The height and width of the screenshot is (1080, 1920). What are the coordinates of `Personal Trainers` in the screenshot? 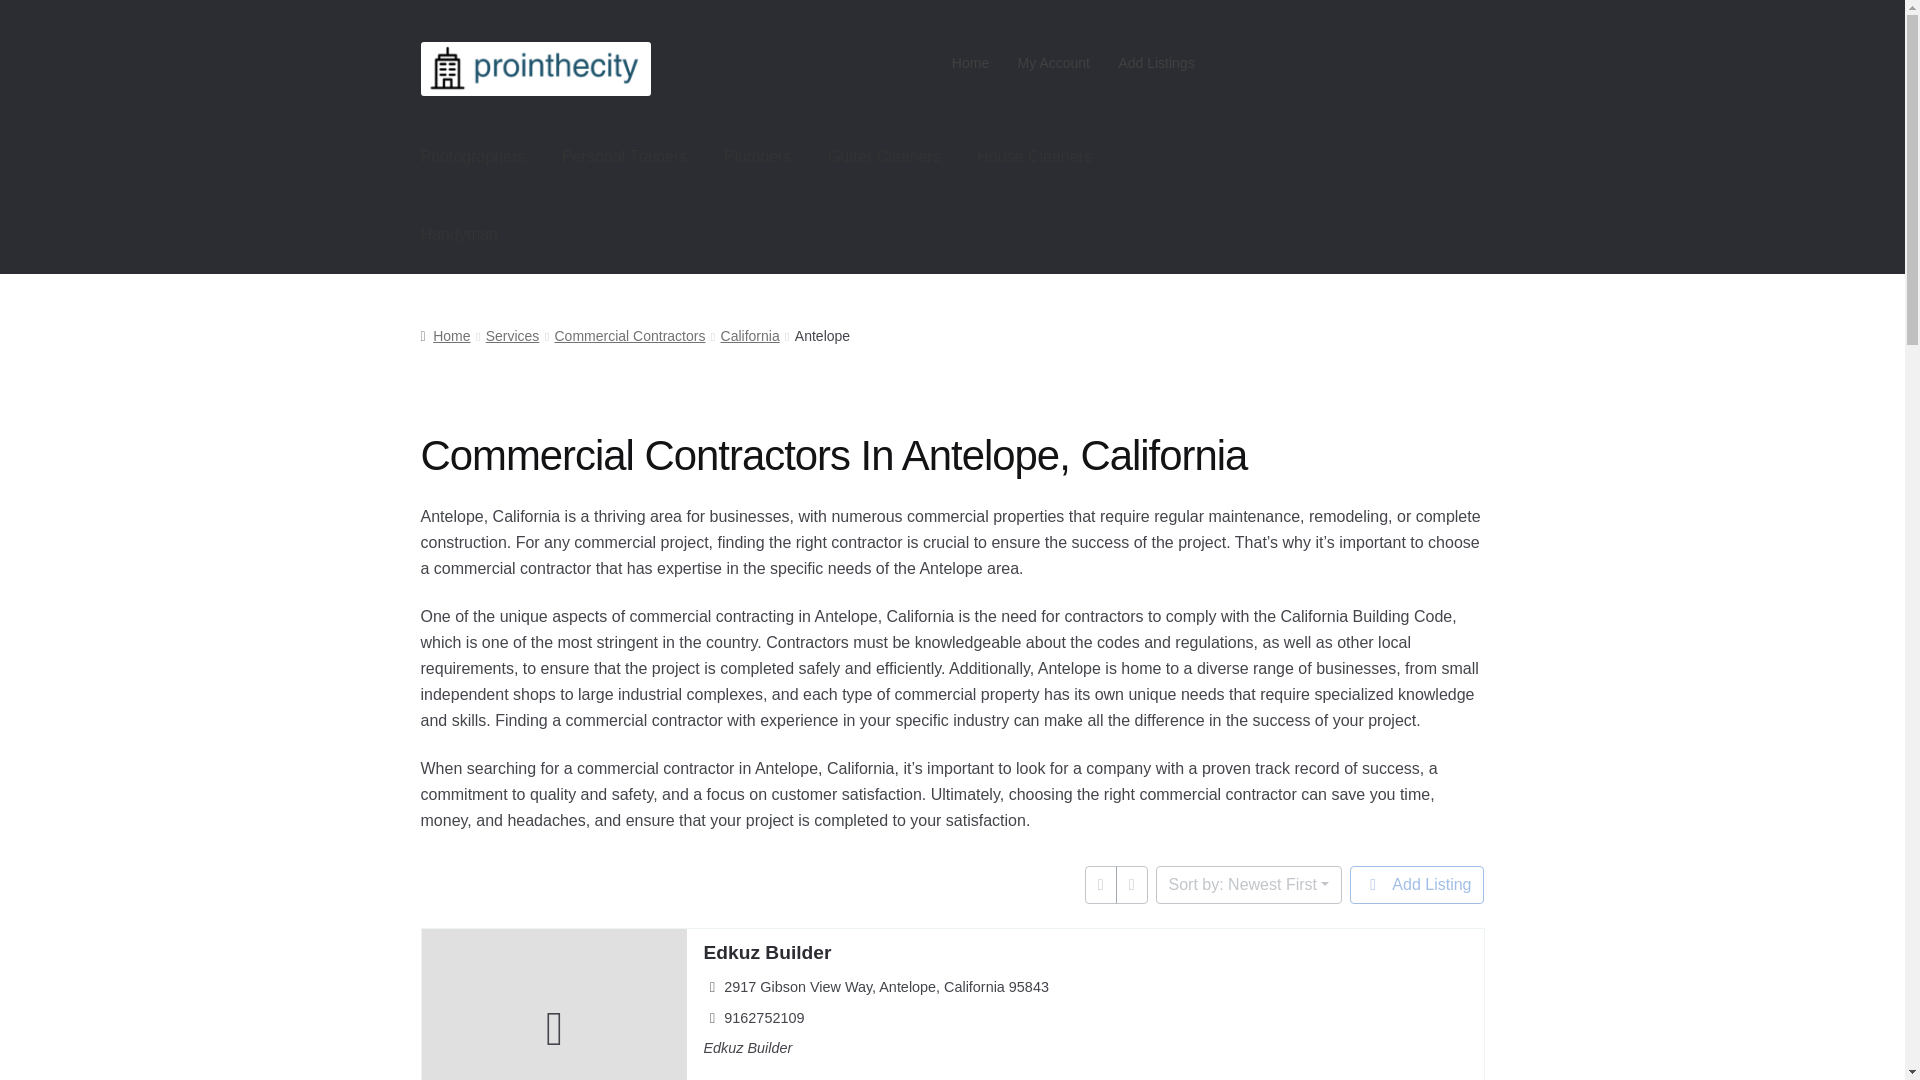 It's located at (624, 156).